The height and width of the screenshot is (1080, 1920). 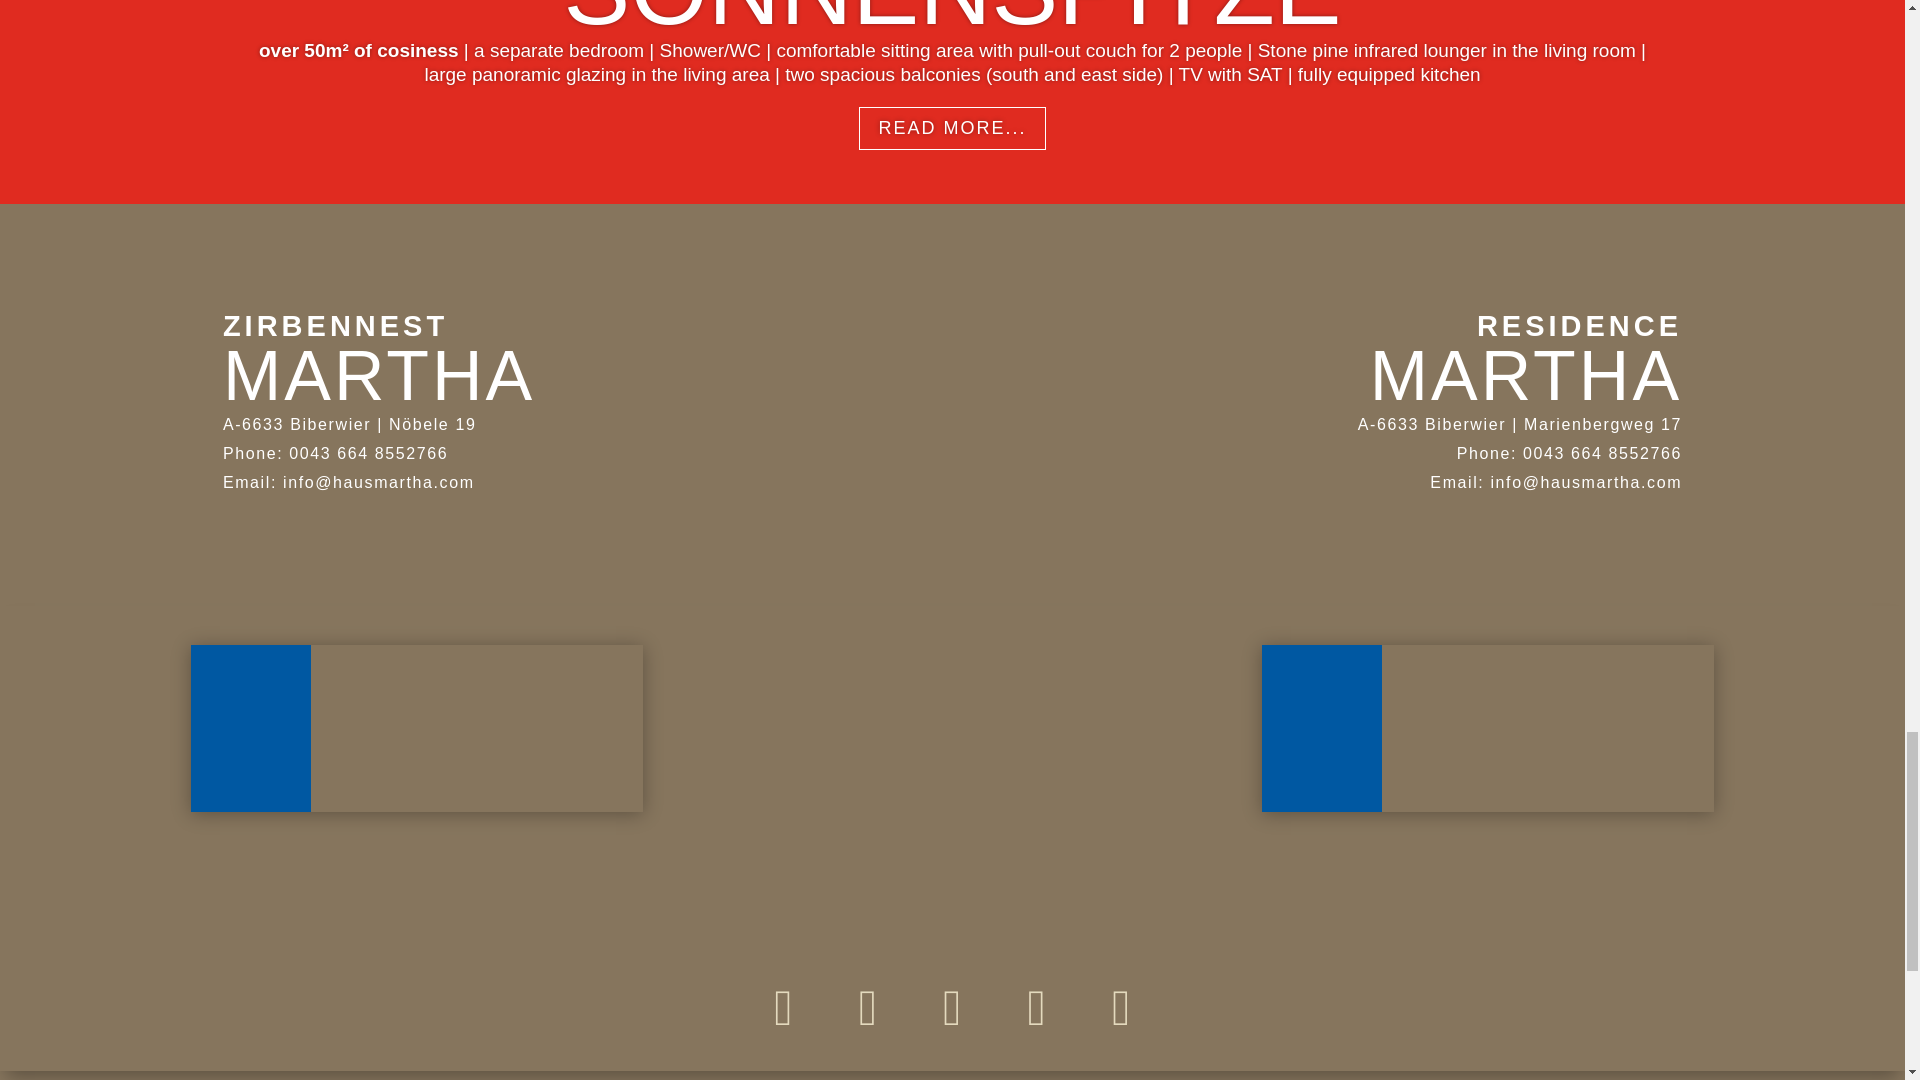 I want to click on M-INV-4, so click(x=952, y=555).